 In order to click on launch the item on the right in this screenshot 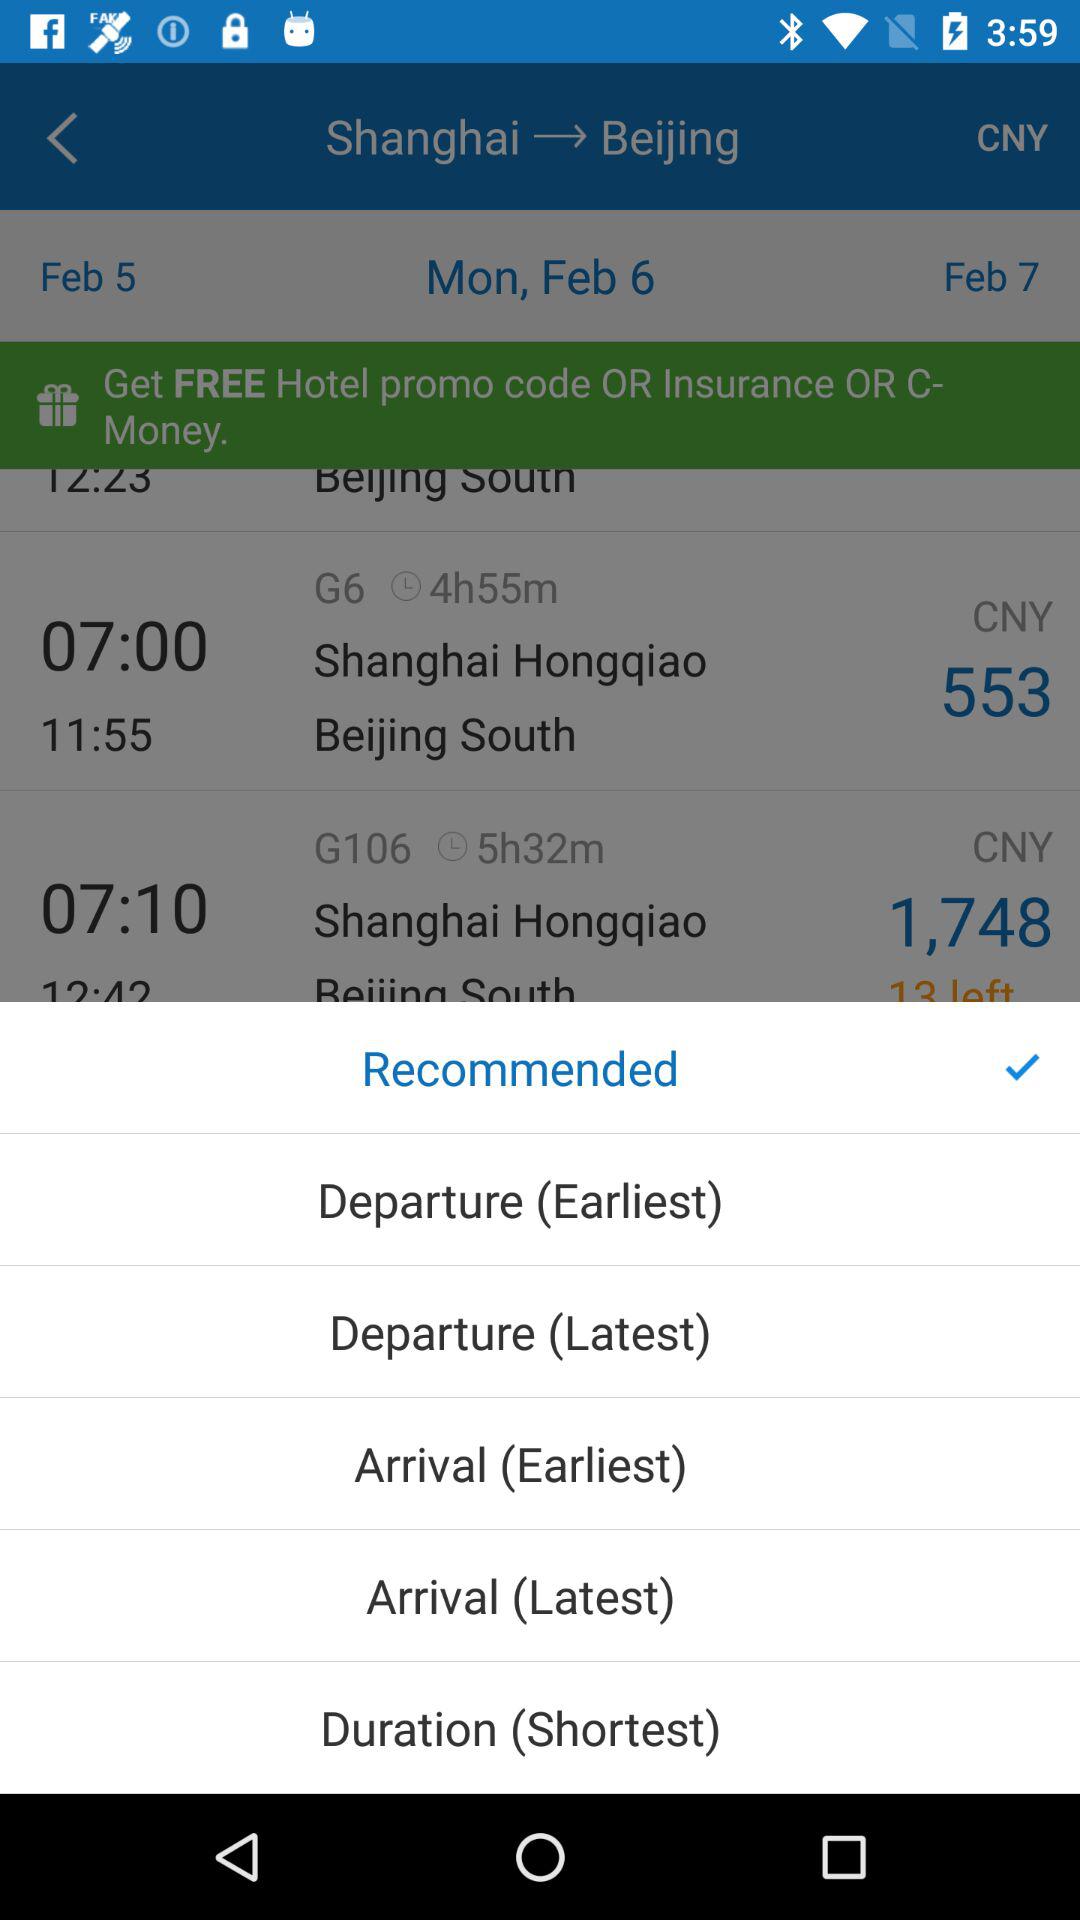, I will do `click(1022, 1067)`.